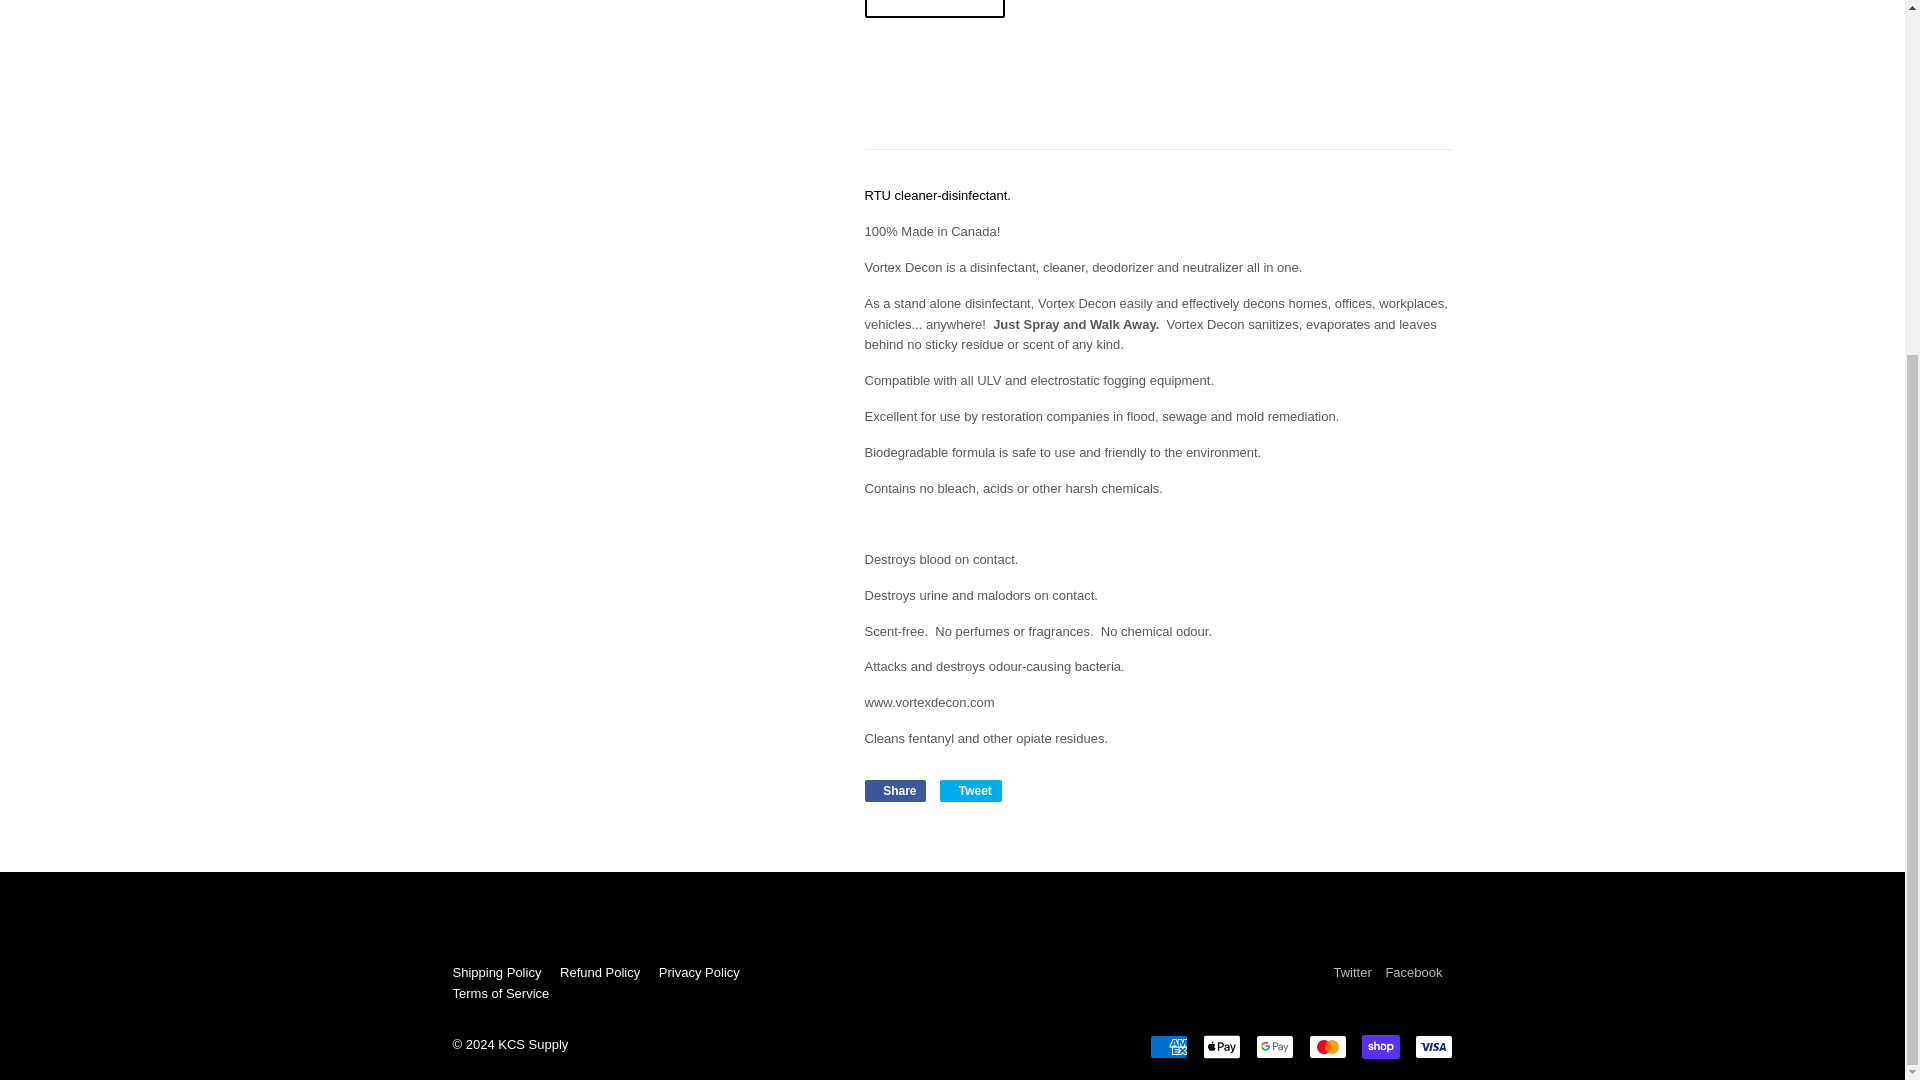 Image resolution: width=1920 pixels, height=1080 pixels. Describe the element at coordinates (500, 994) in the screenshot. I see `Visa` at that location.